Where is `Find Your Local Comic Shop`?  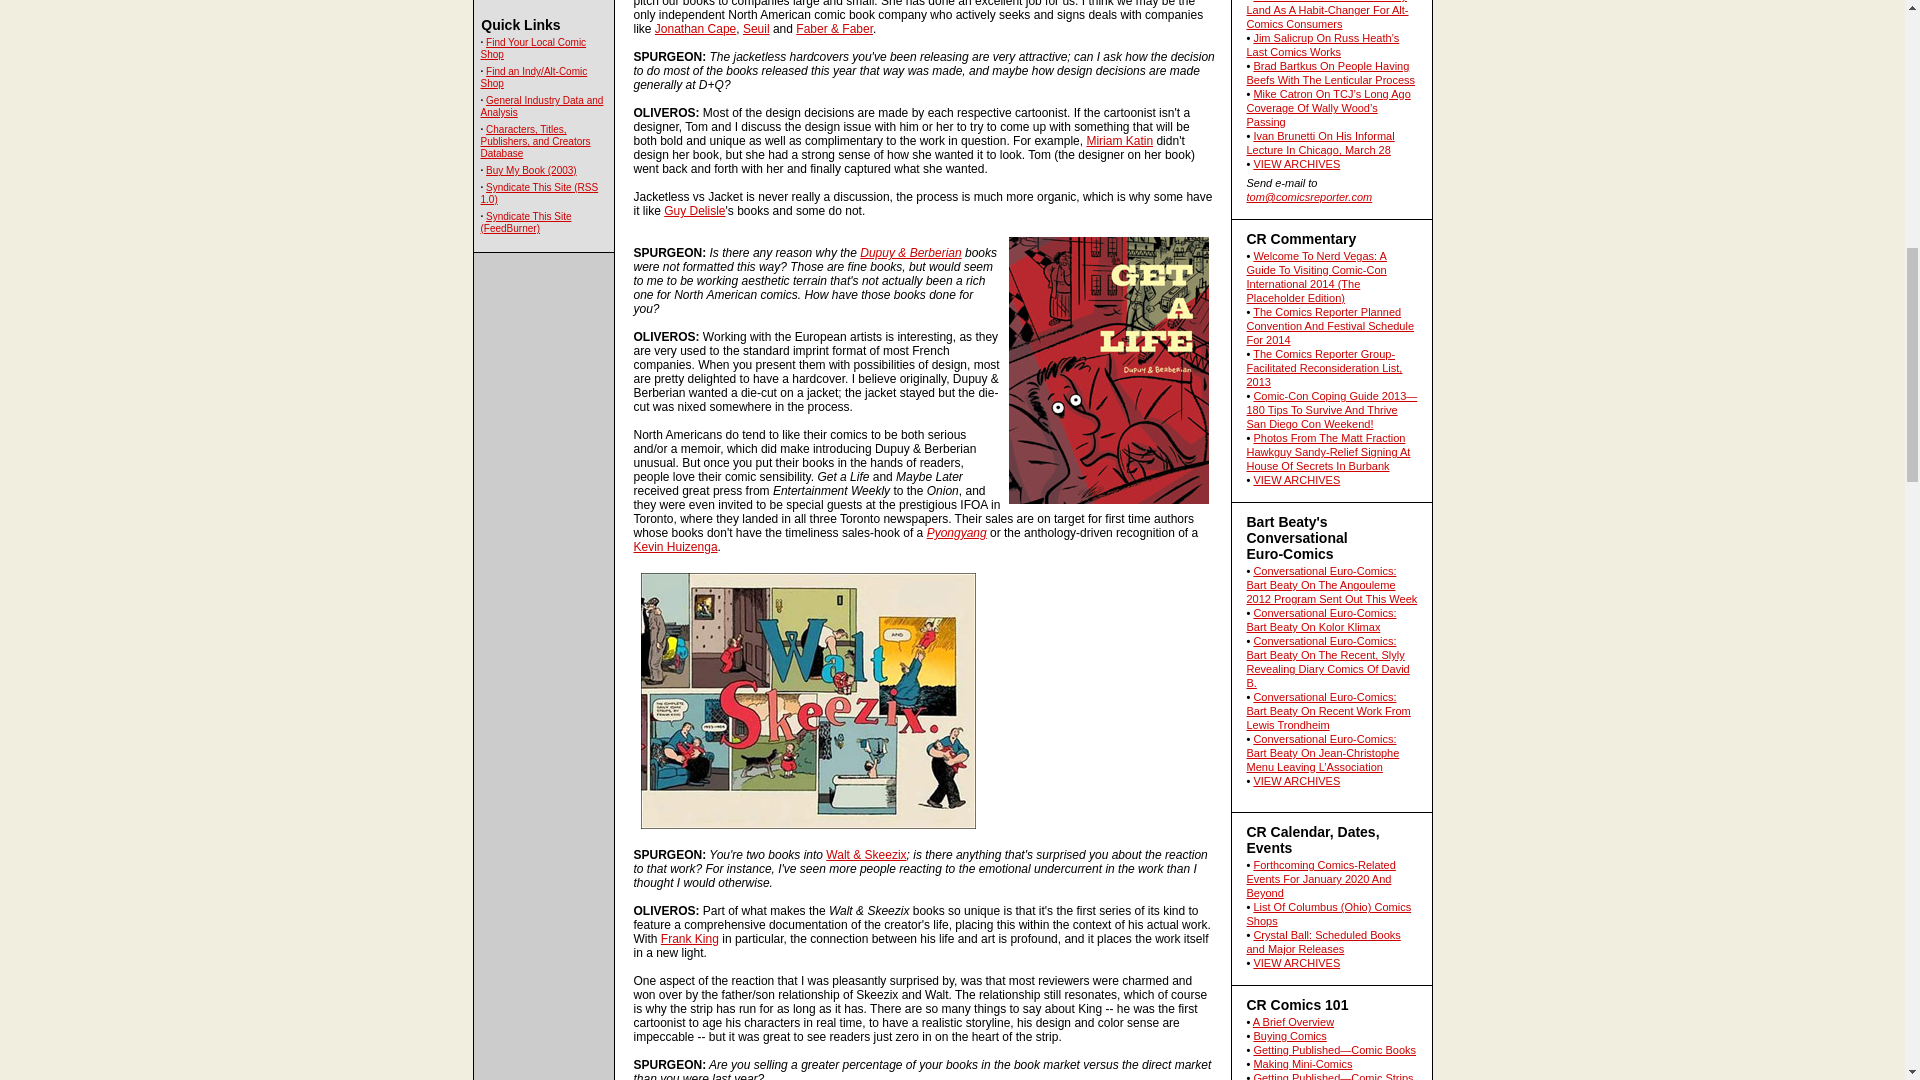 Find Your Local Comic Shop is located at coordinates (532, 48).